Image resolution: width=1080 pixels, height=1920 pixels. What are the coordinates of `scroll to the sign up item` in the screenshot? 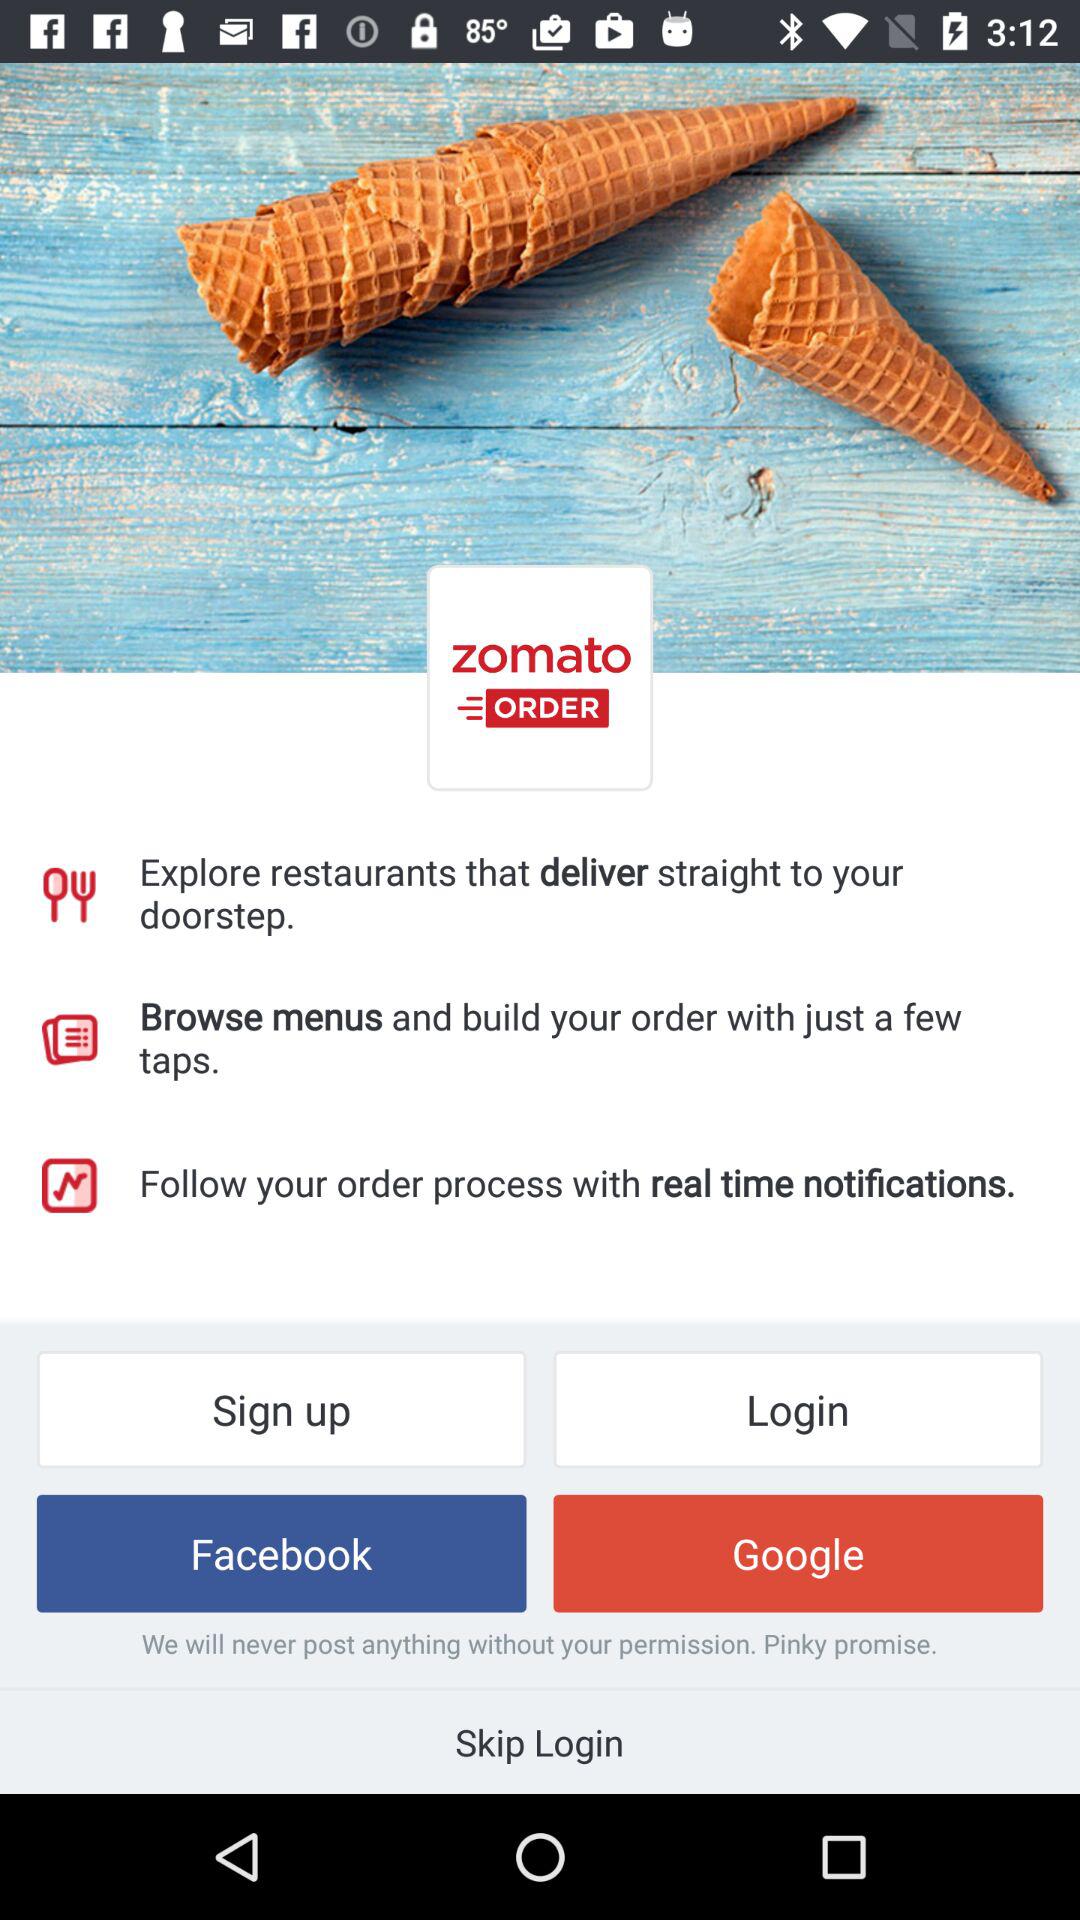 It's located at (281, 1409).